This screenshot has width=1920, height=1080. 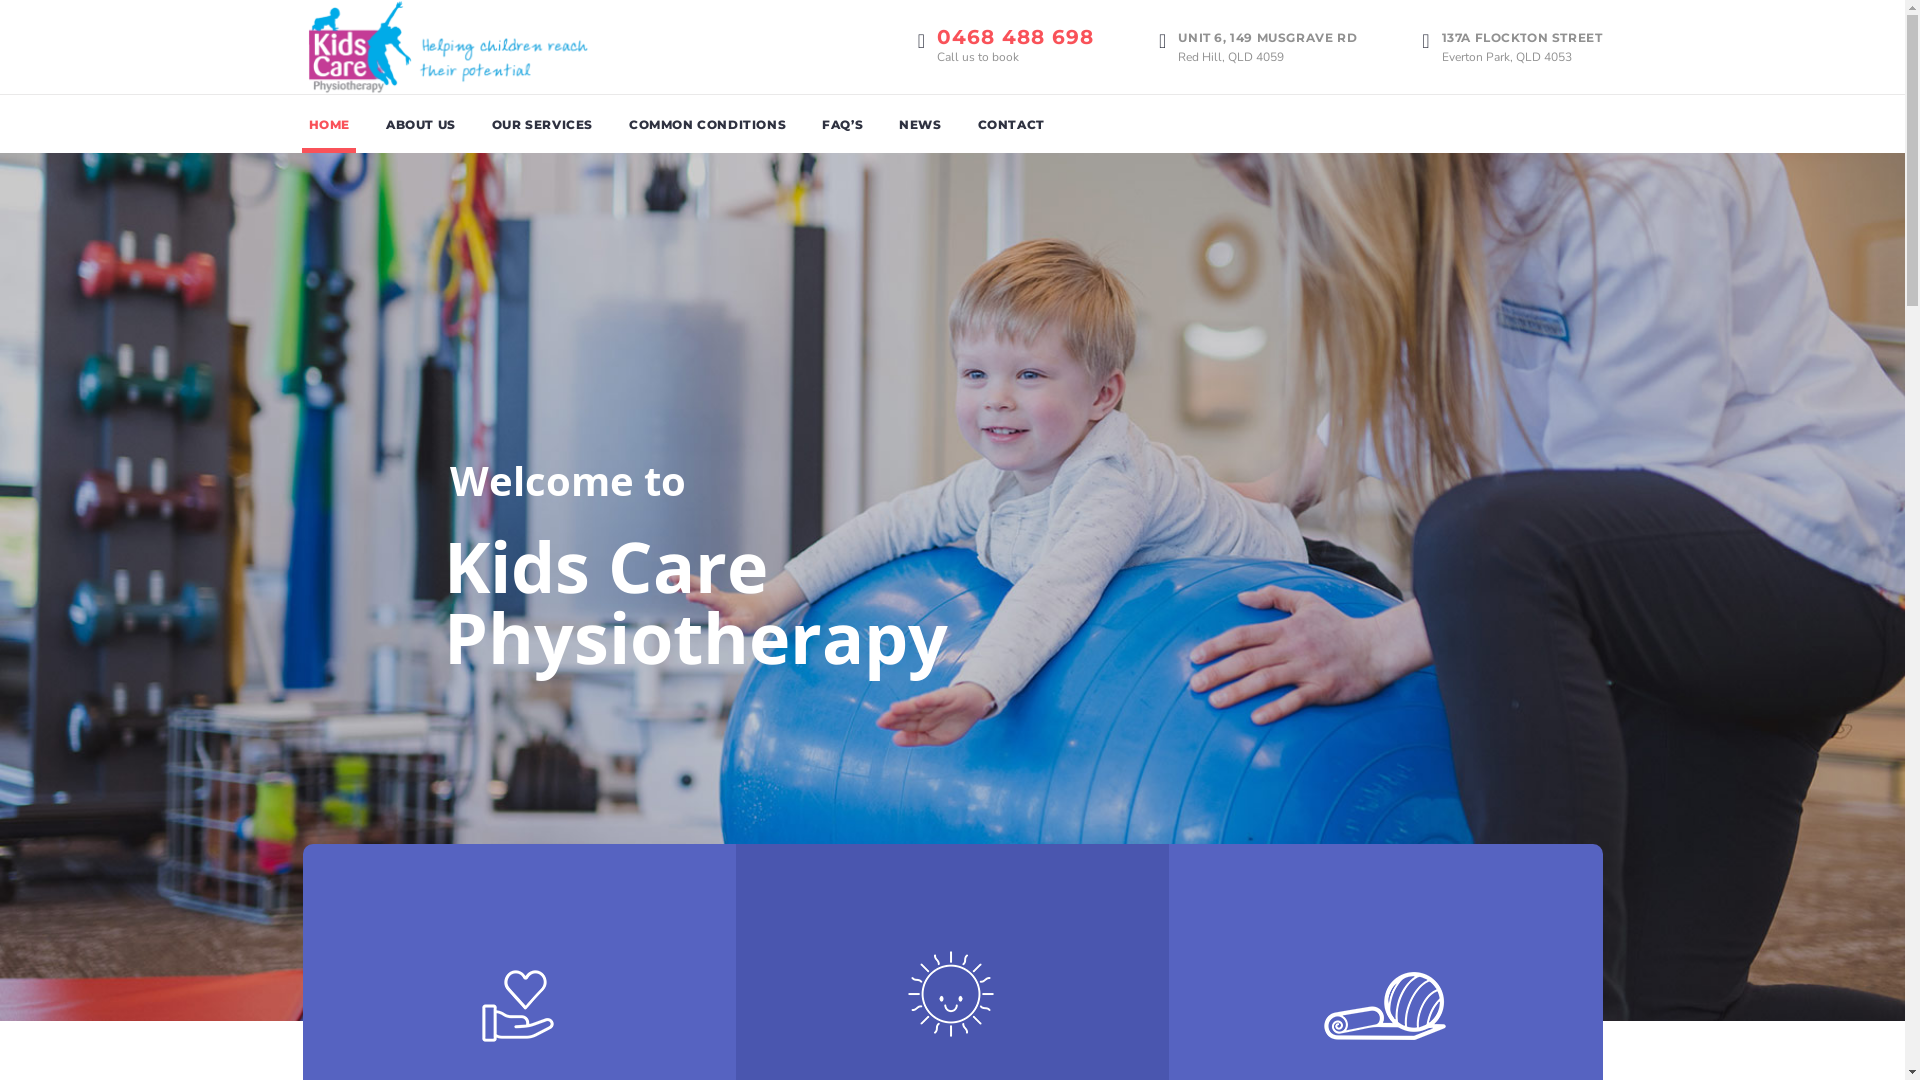 I want to click on 137A FLOCKTON STREET, so click(x=1522, y=38).